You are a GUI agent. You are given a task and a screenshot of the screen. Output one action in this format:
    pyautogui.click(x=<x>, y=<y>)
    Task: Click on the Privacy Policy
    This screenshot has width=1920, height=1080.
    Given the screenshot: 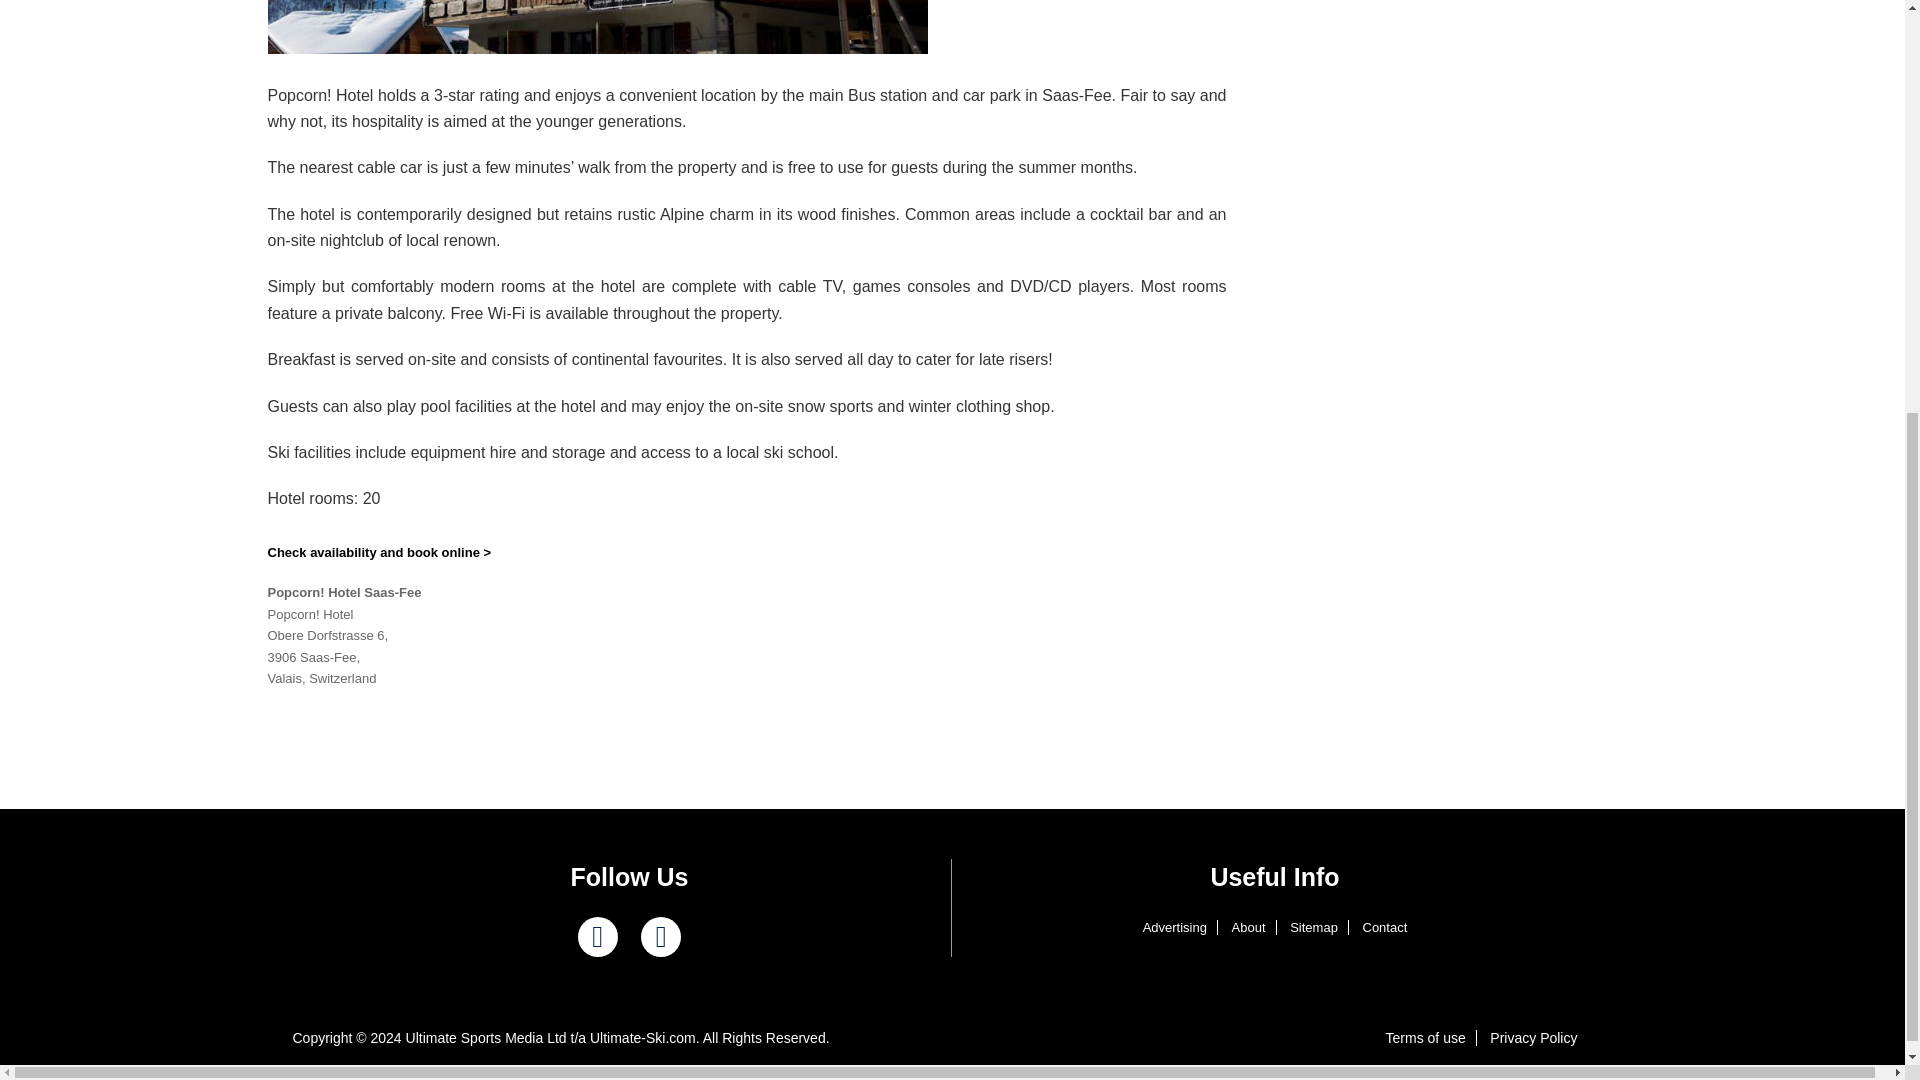 What is the action you would take?
    pyautogui.click(x=1534, y=1038)
    